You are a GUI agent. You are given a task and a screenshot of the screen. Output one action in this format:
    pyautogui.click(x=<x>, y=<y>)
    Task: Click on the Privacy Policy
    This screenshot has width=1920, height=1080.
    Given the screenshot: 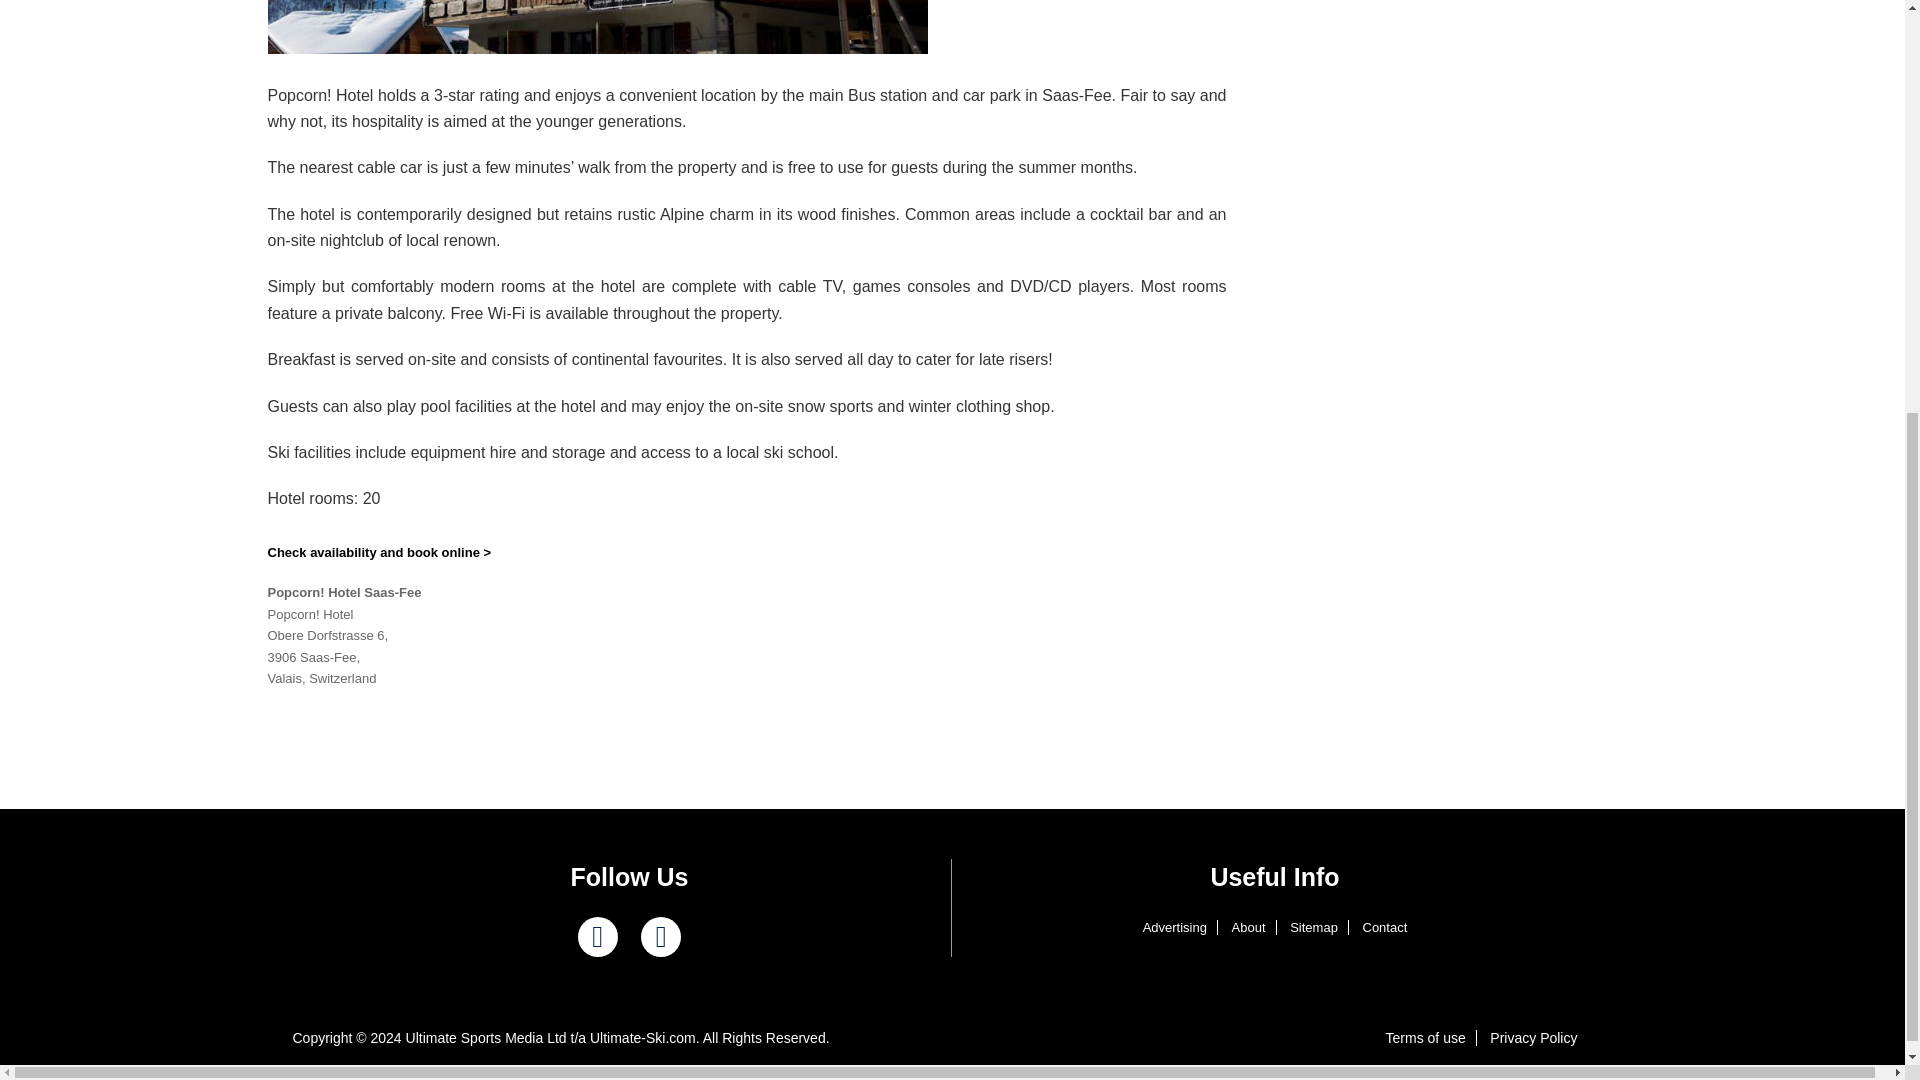 What is the action you would take?
    pyautogui.click(x=1534, y=1038)
    